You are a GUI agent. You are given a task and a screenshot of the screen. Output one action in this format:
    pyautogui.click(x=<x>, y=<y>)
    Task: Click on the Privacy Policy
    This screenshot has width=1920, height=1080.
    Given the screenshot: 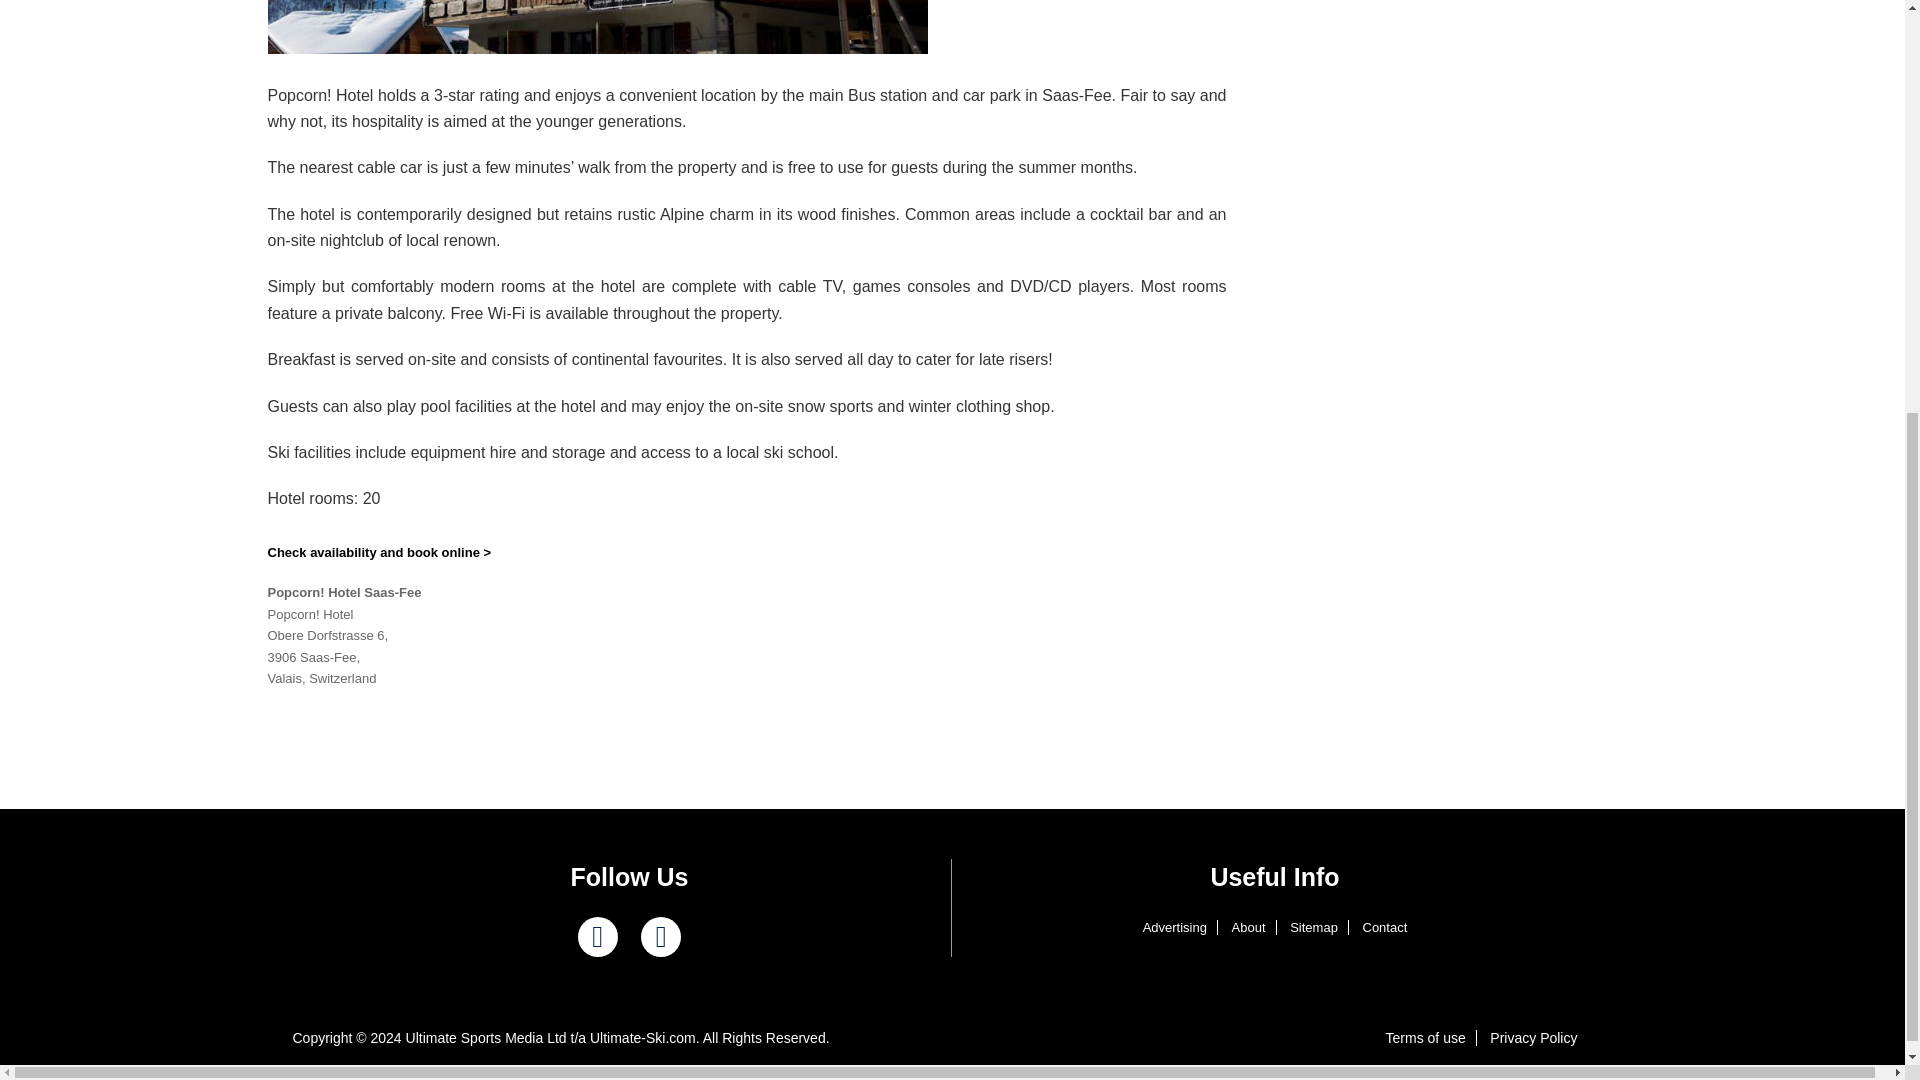 What is the action you would take?
    pyautogui.click(x=1534, y=1038)
    